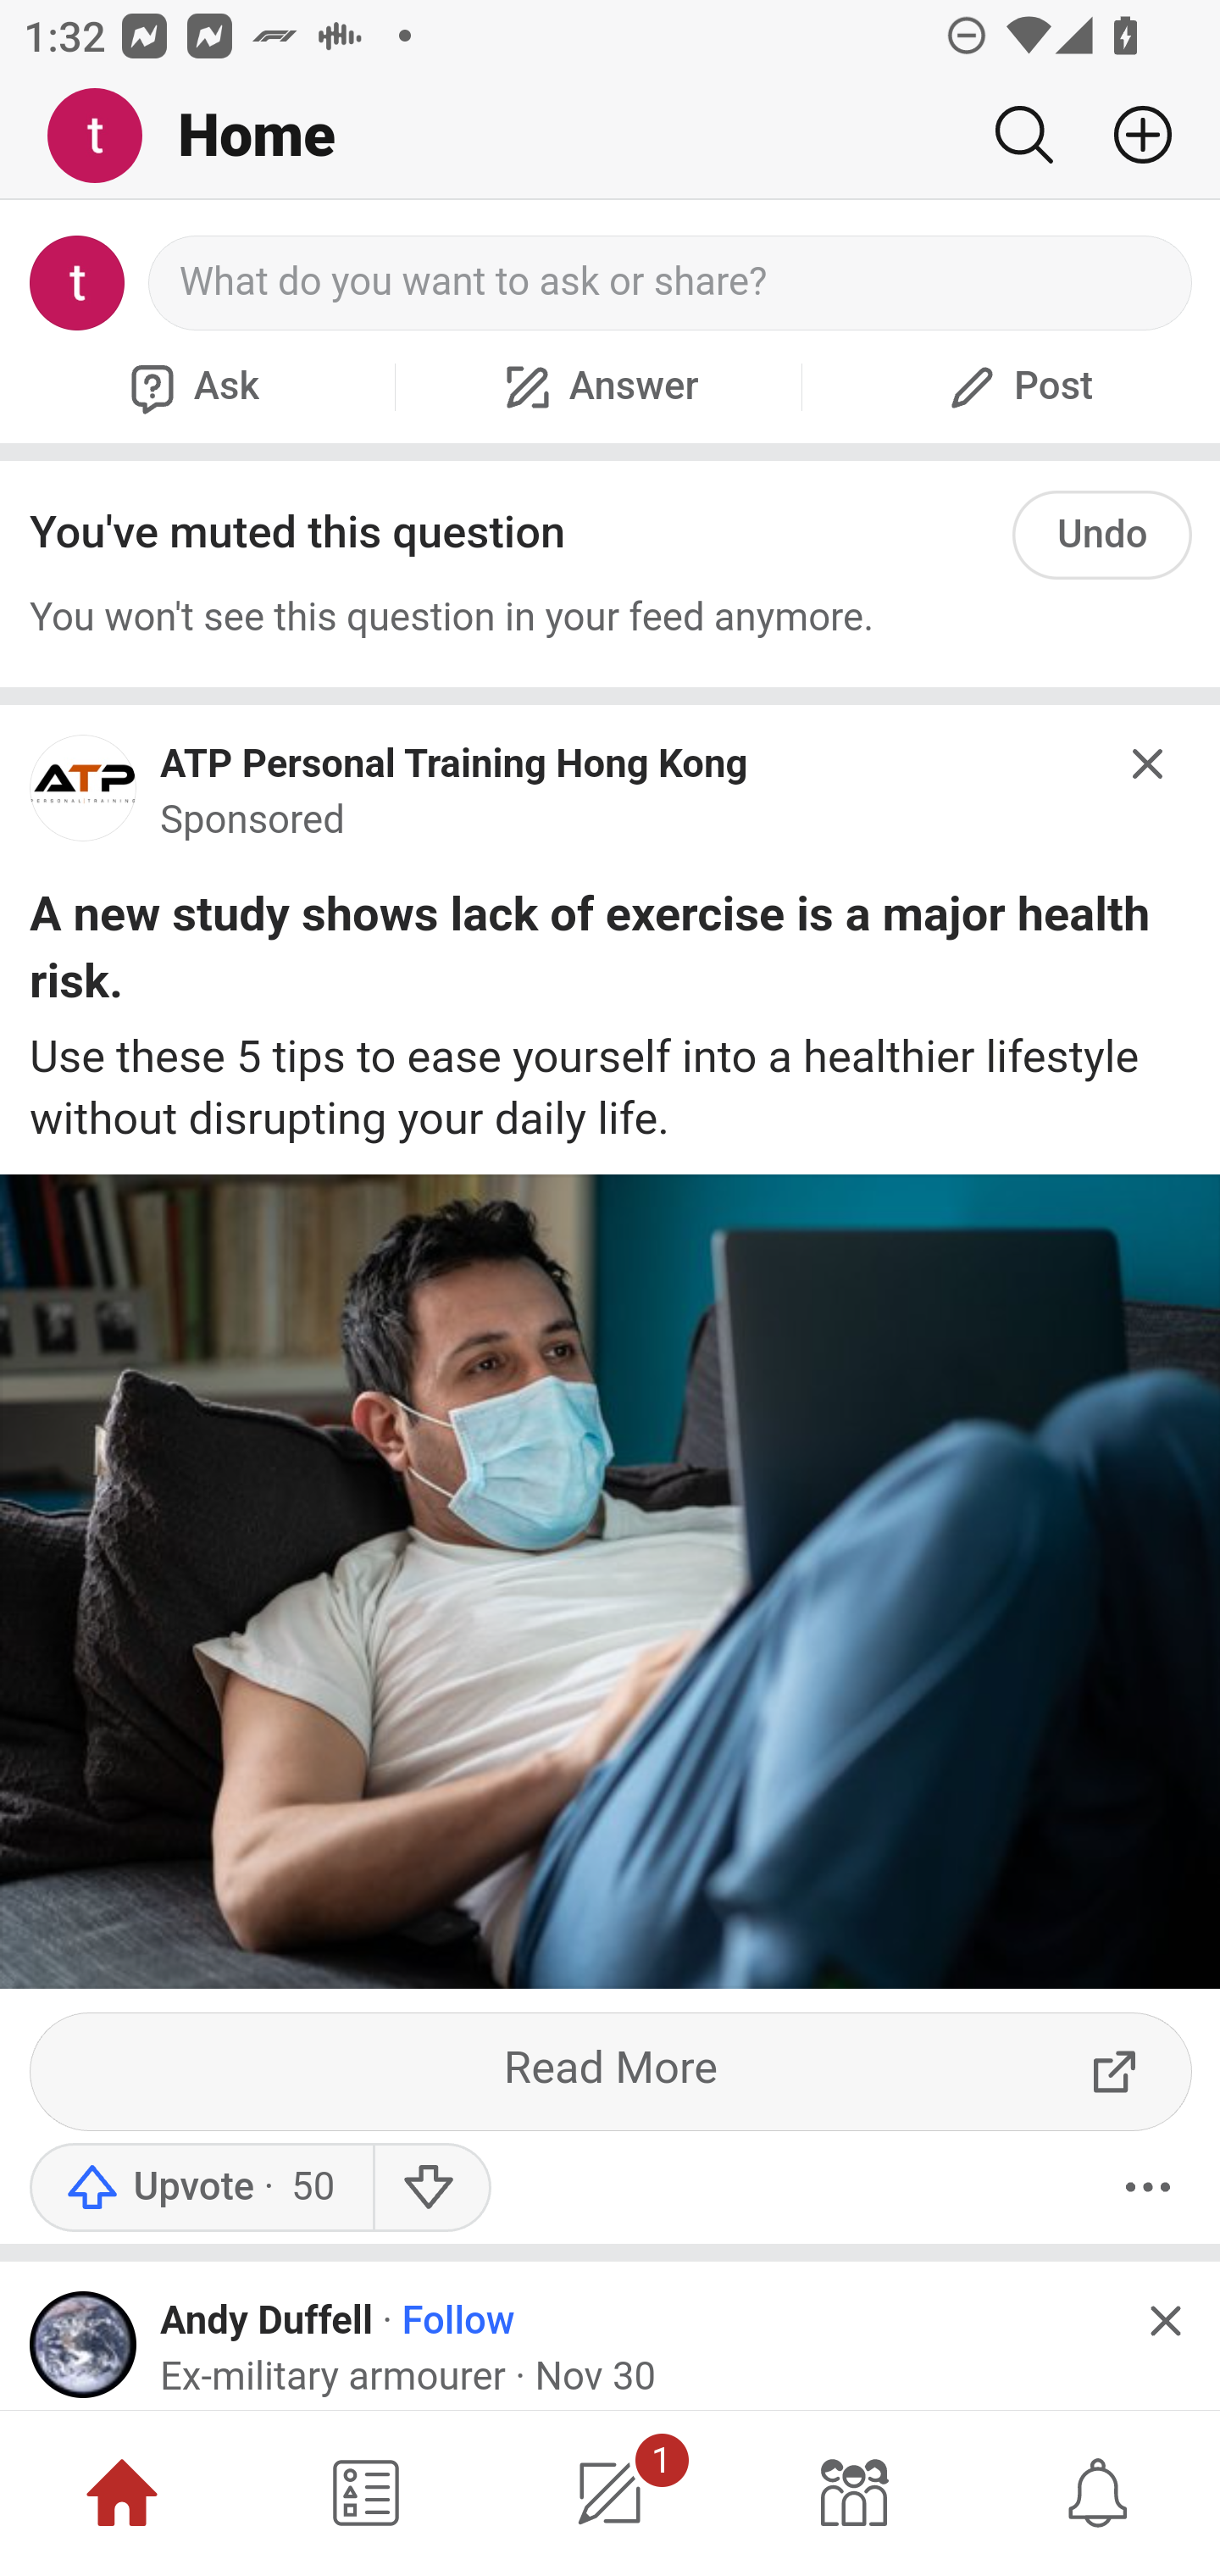 This screenshot has height=2576, width=1220. Describe the element at coordinates (191, 386) in the screenshot. I see `Ask` at that location.